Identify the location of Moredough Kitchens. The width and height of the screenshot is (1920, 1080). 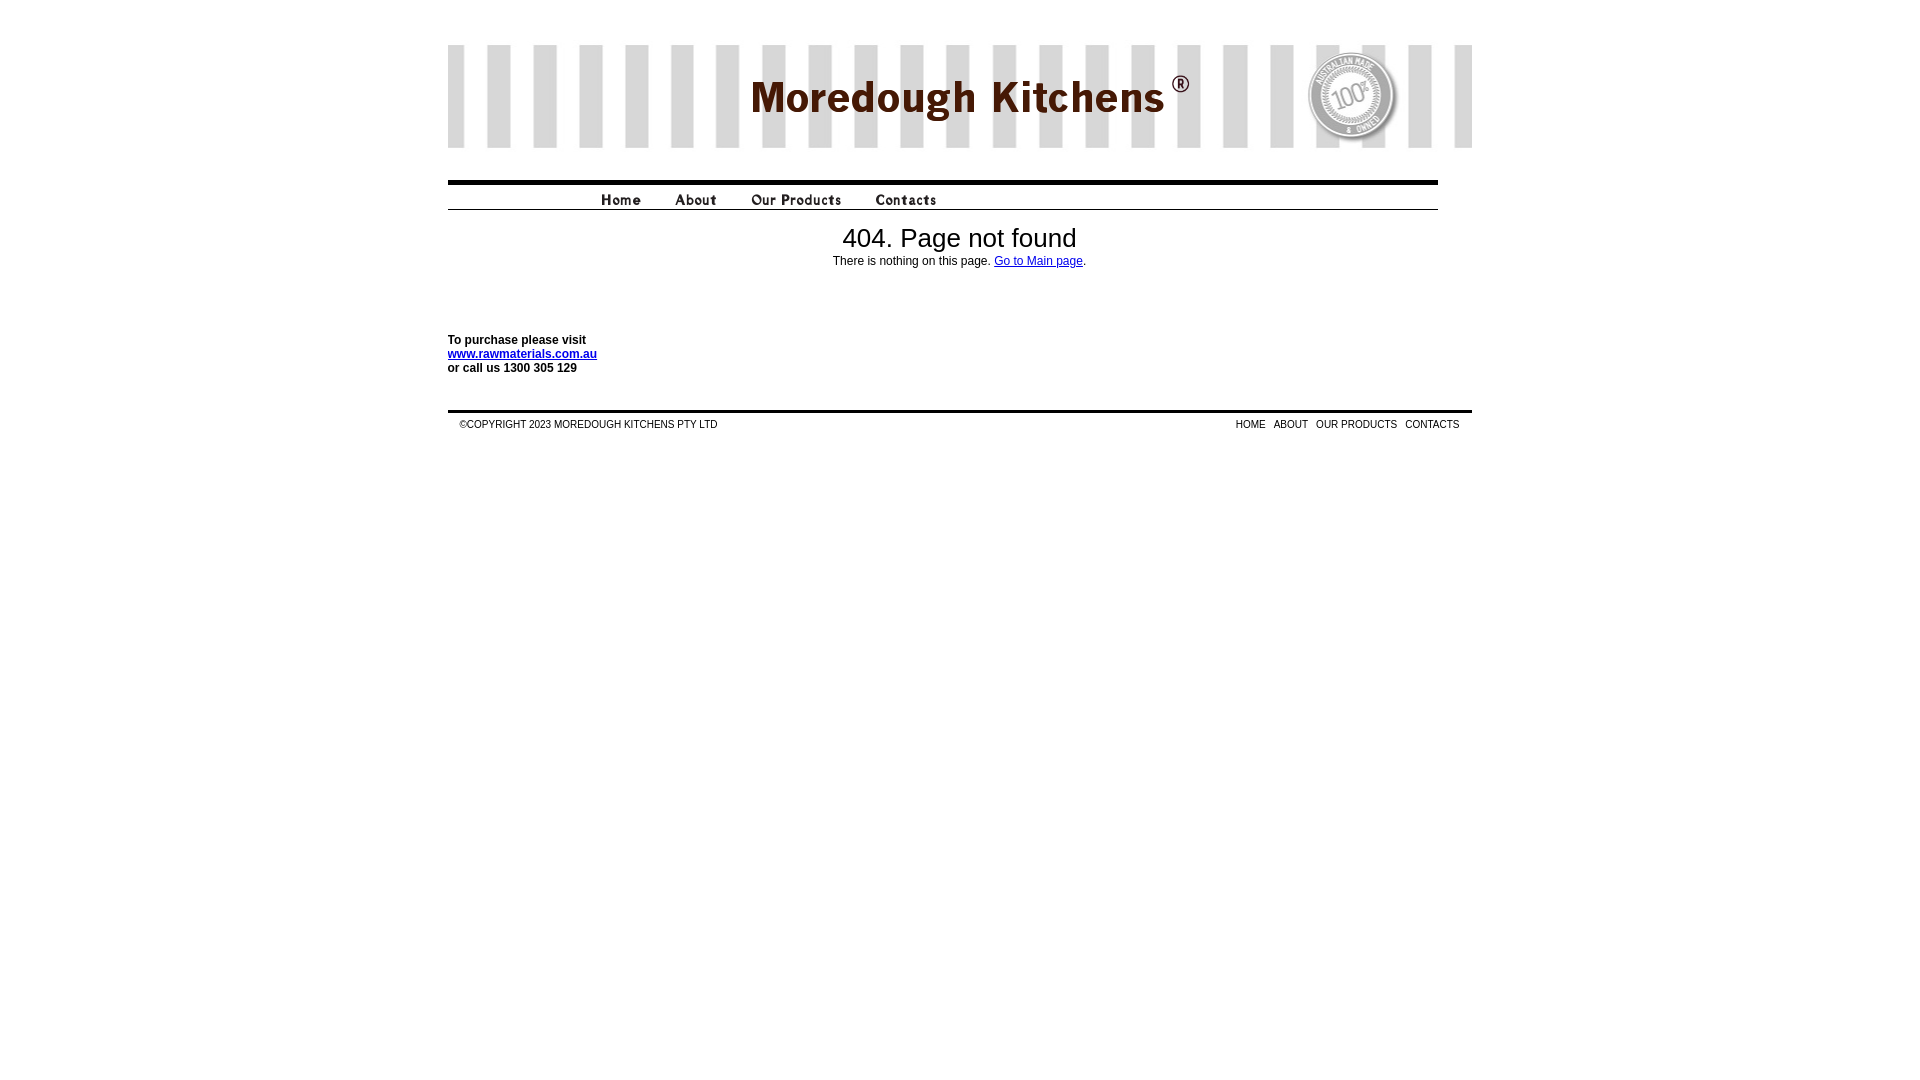
(956, 96).